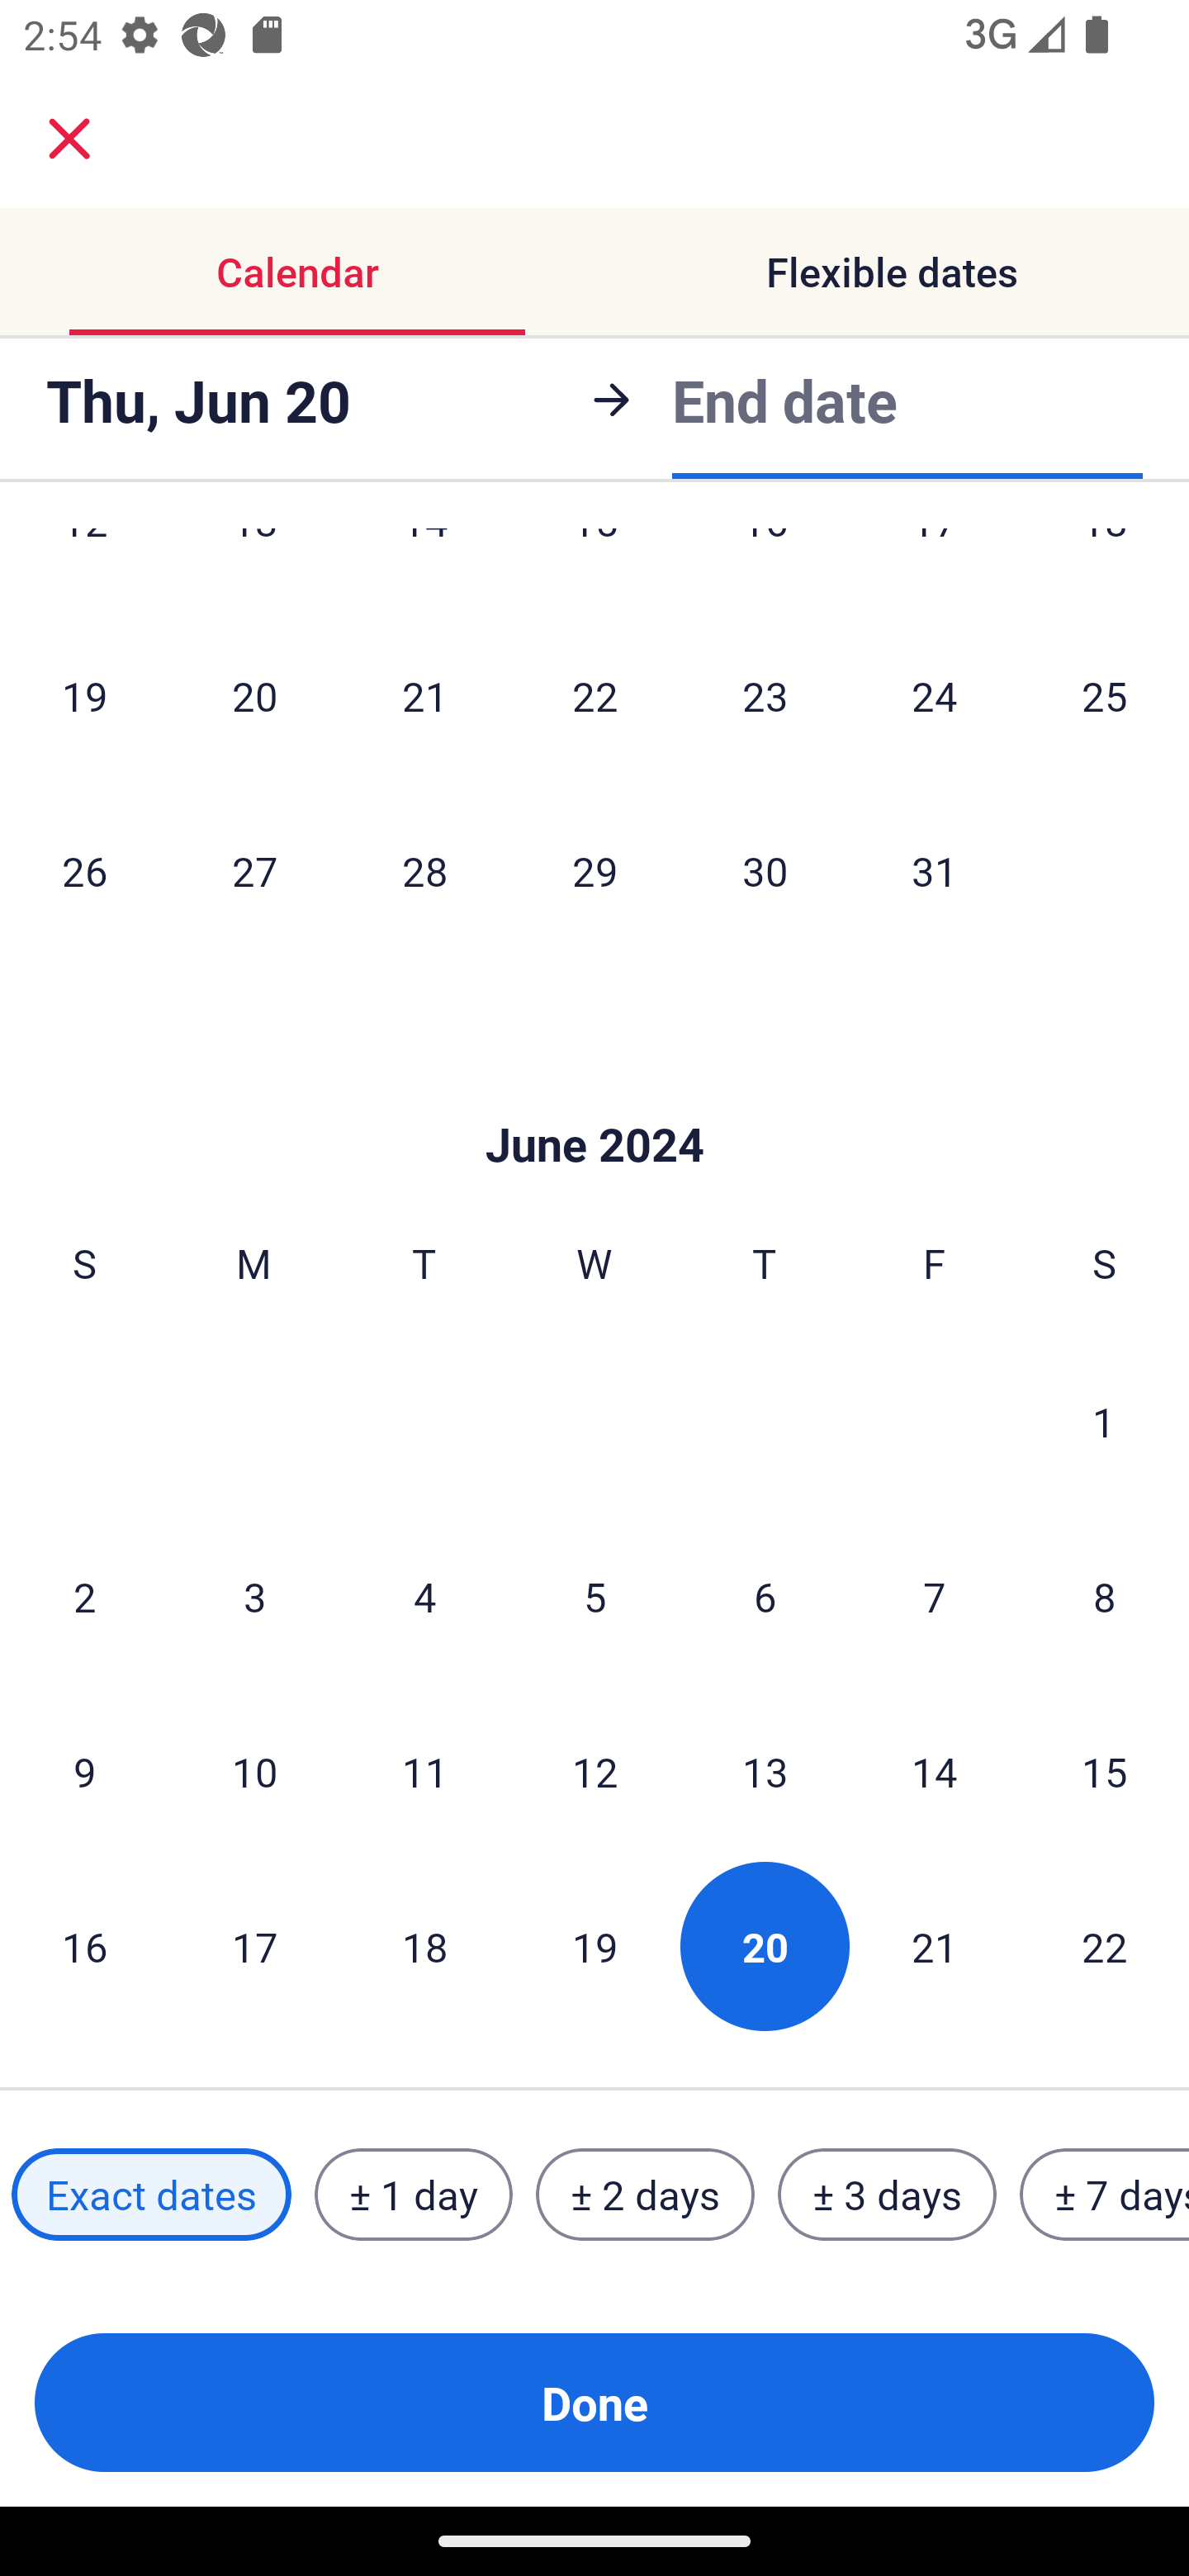  What do you see at coordinates (1104, 1422) in the screenshot?
I see `1 Saturday, June 1, 2024` at bounding box center [1104, 1422].